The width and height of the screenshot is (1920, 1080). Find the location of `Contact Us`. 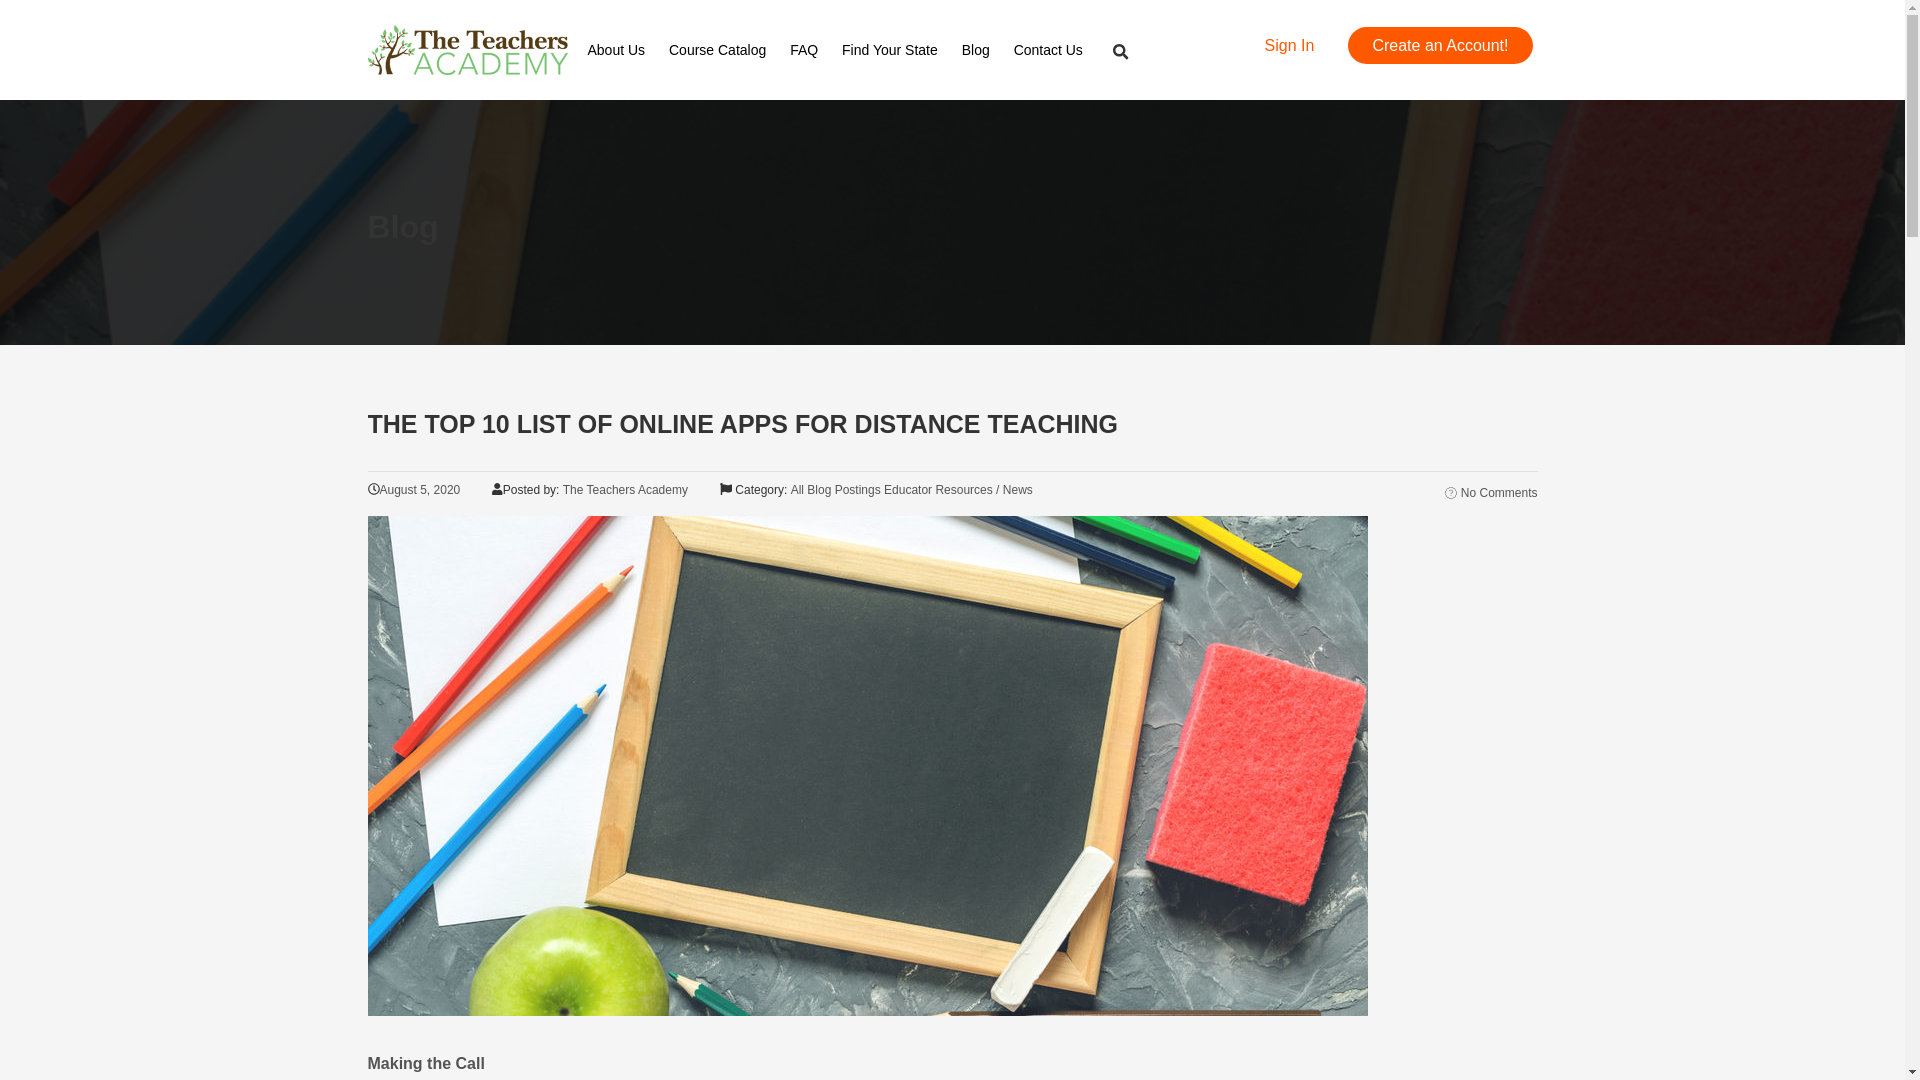

Contact Us is located at coordinates (1058, 50).